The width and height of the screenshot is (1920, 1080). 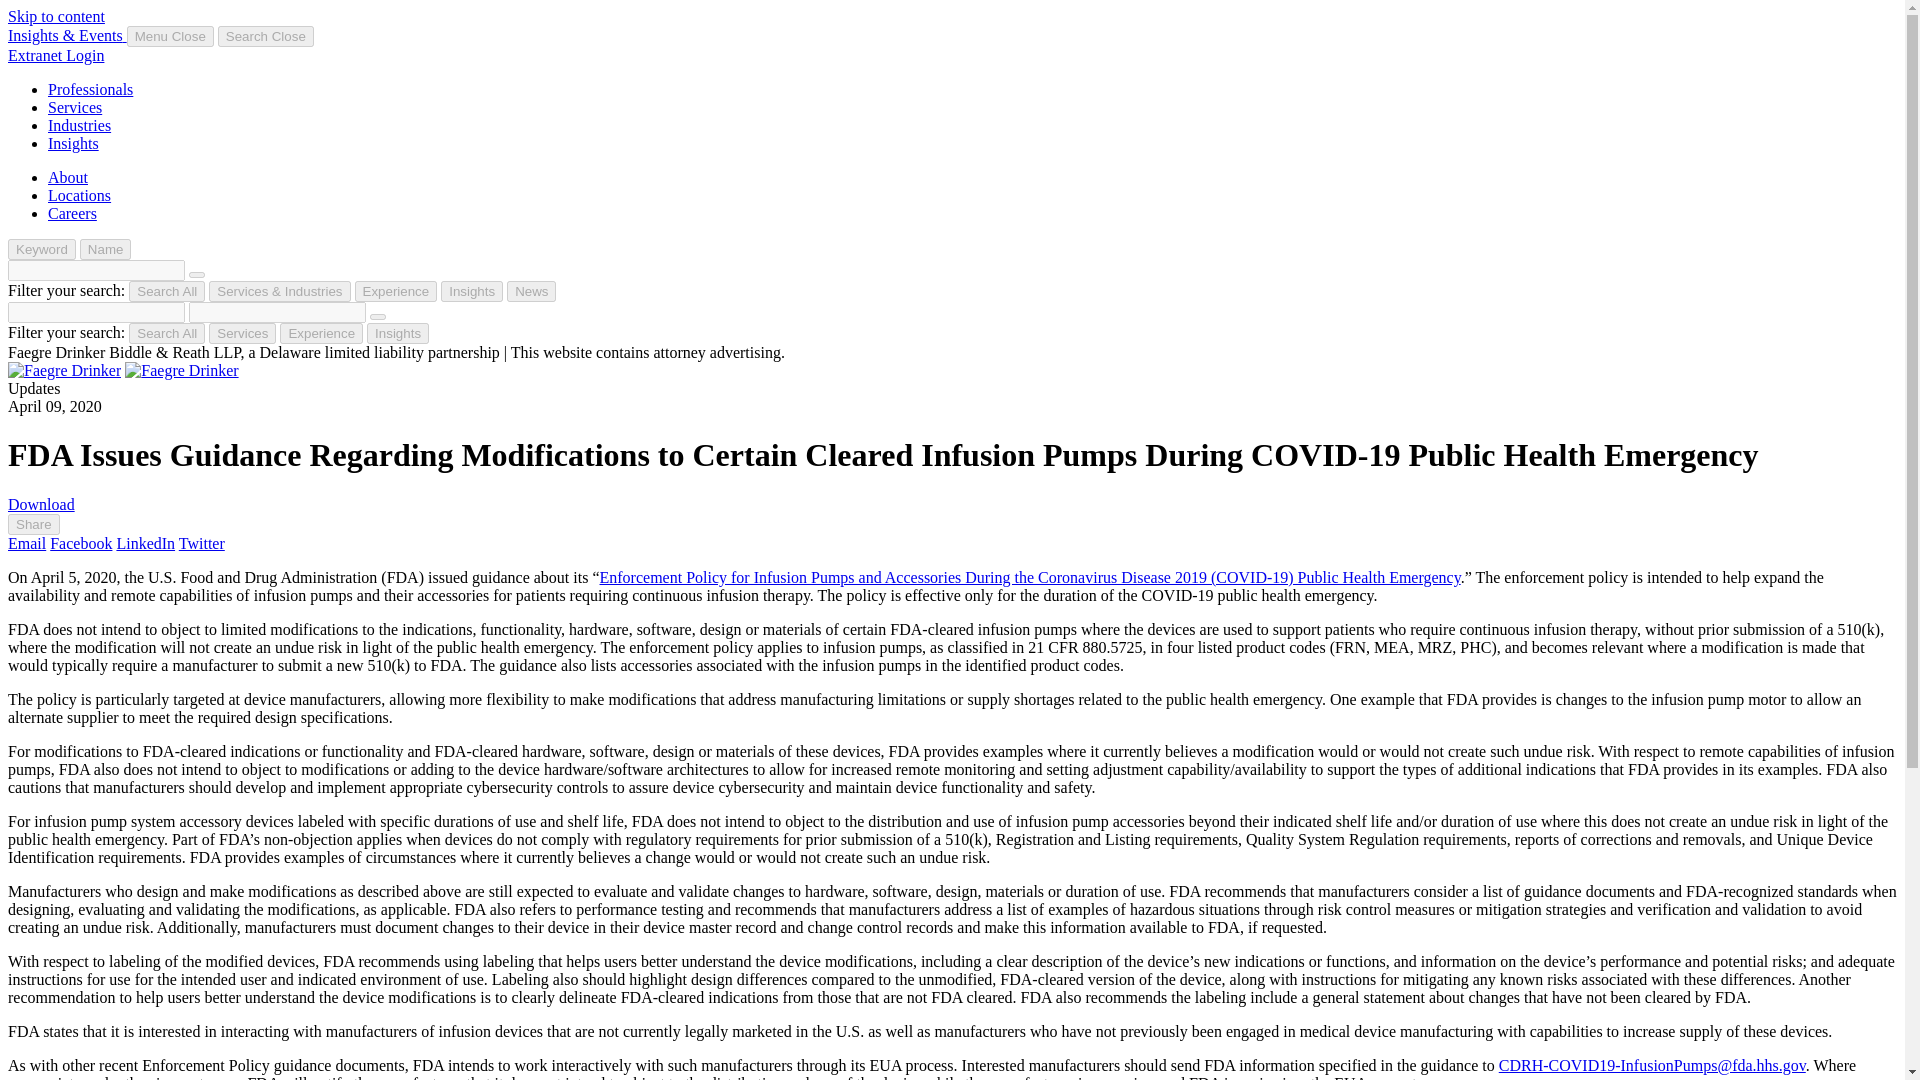 What do you see at coordinates (40, 504) in the screenshot?
I see `Download` at bounding box center [40, 504].